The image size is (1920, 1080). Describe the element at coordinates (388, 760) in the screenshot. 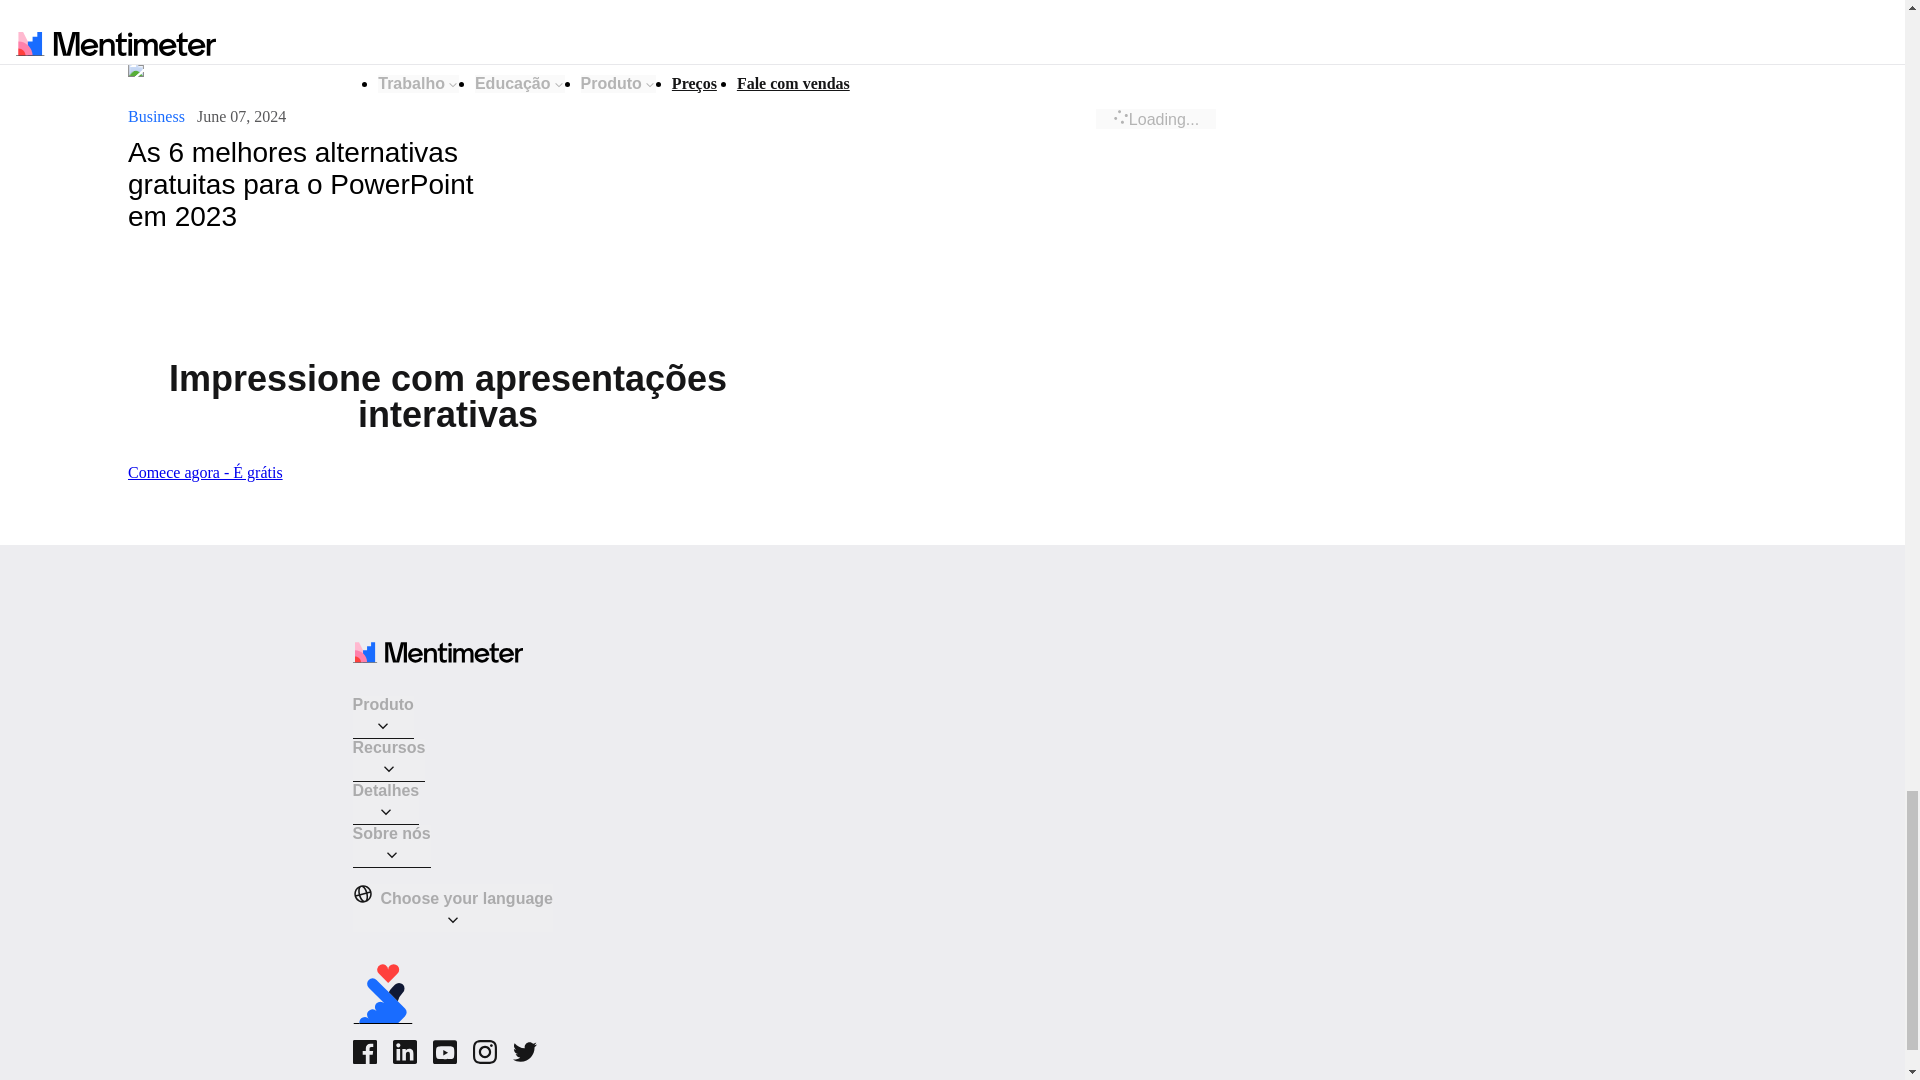

I see `Recursos` at that location.